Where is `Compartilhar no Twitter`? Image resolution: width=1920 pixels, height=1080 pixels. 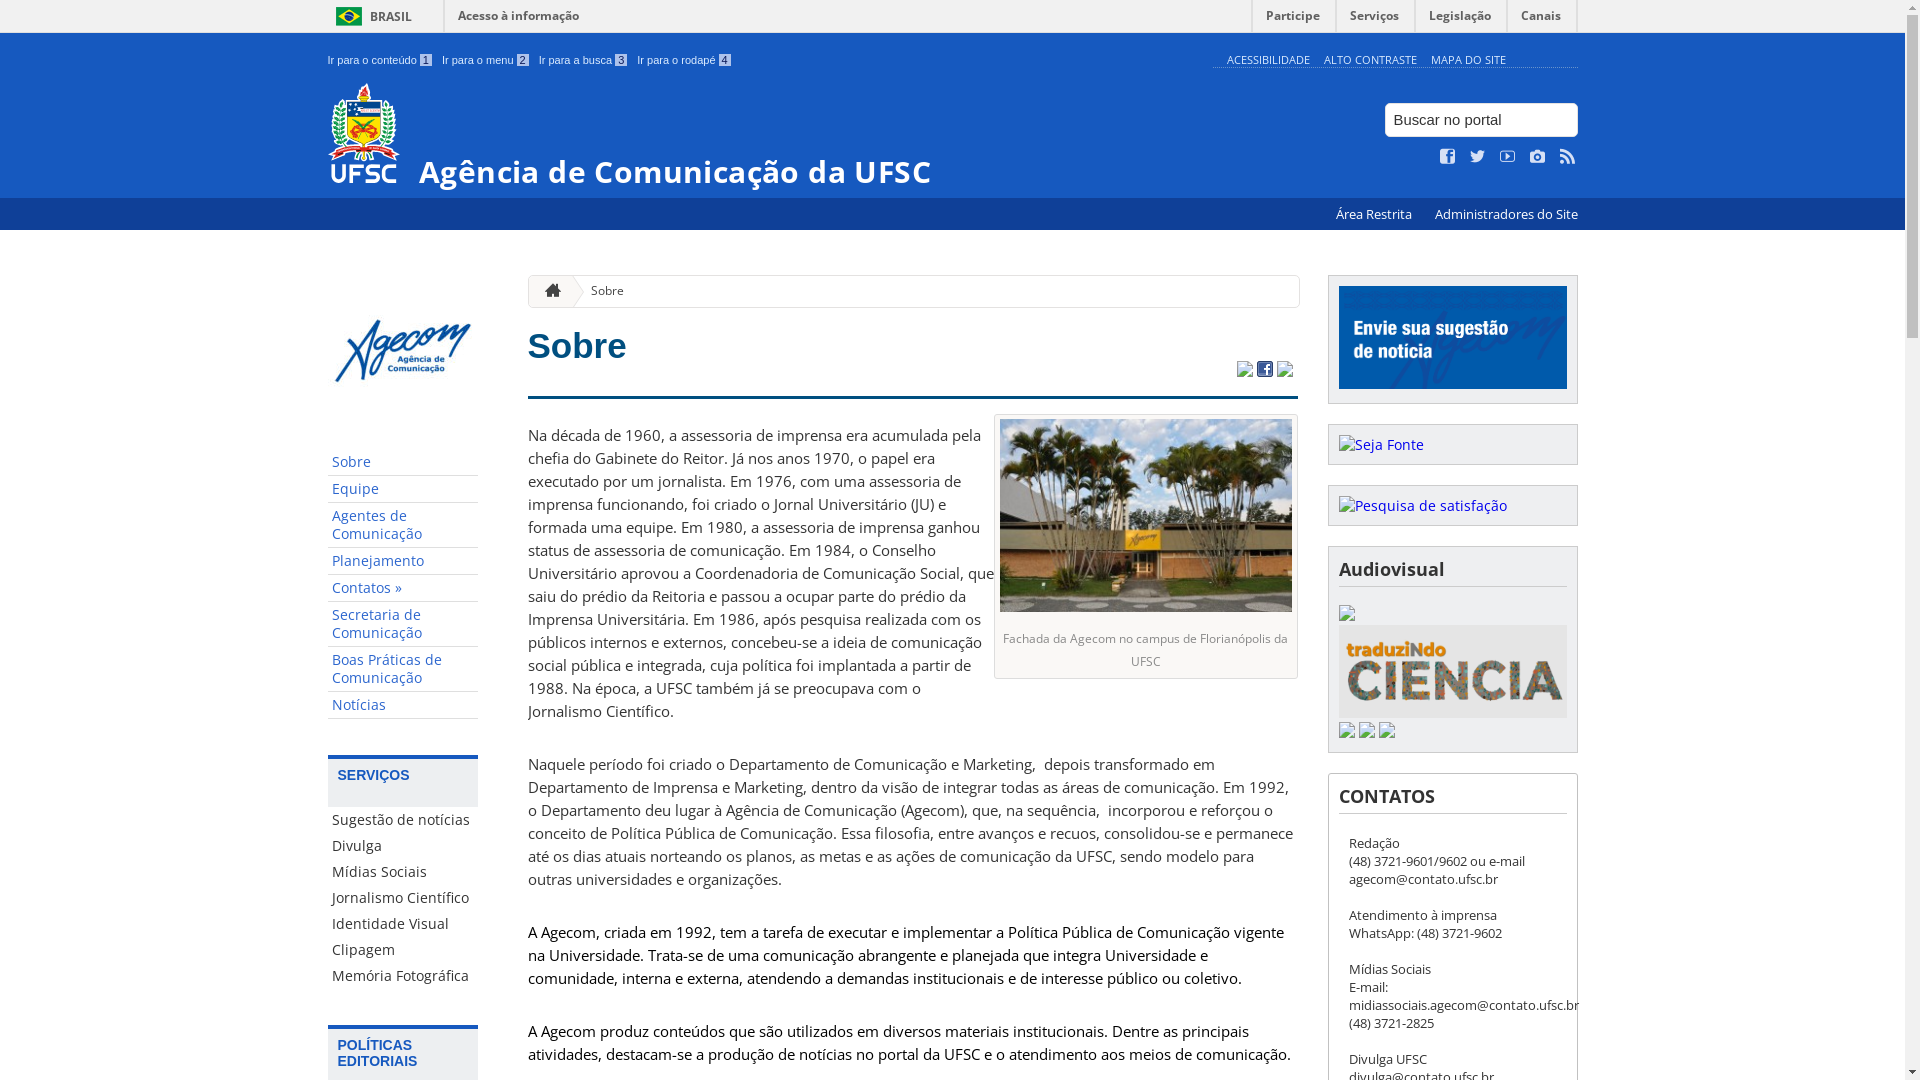
Compartilhar no Twitter is located at coordinates (1244, 371).